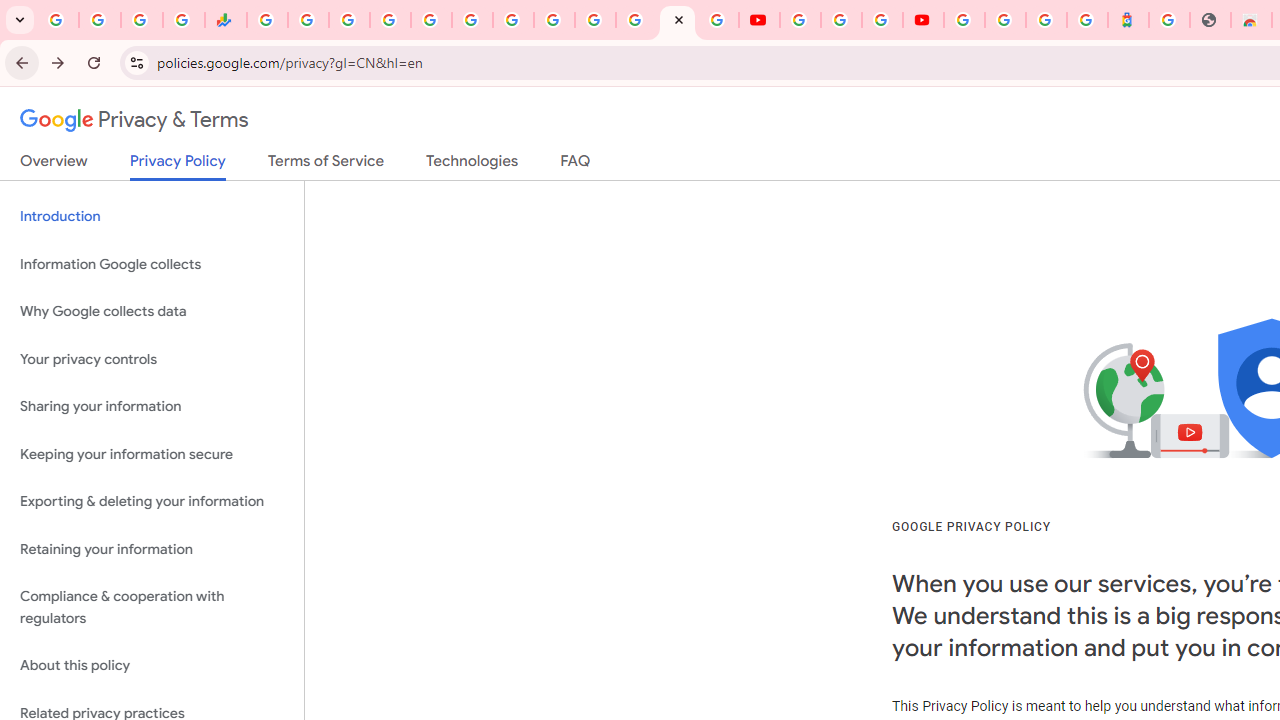  What do you see at coordinates (326, 165) in the screenshot?
I see `Terms of Service` at bounding box center [326, 165].